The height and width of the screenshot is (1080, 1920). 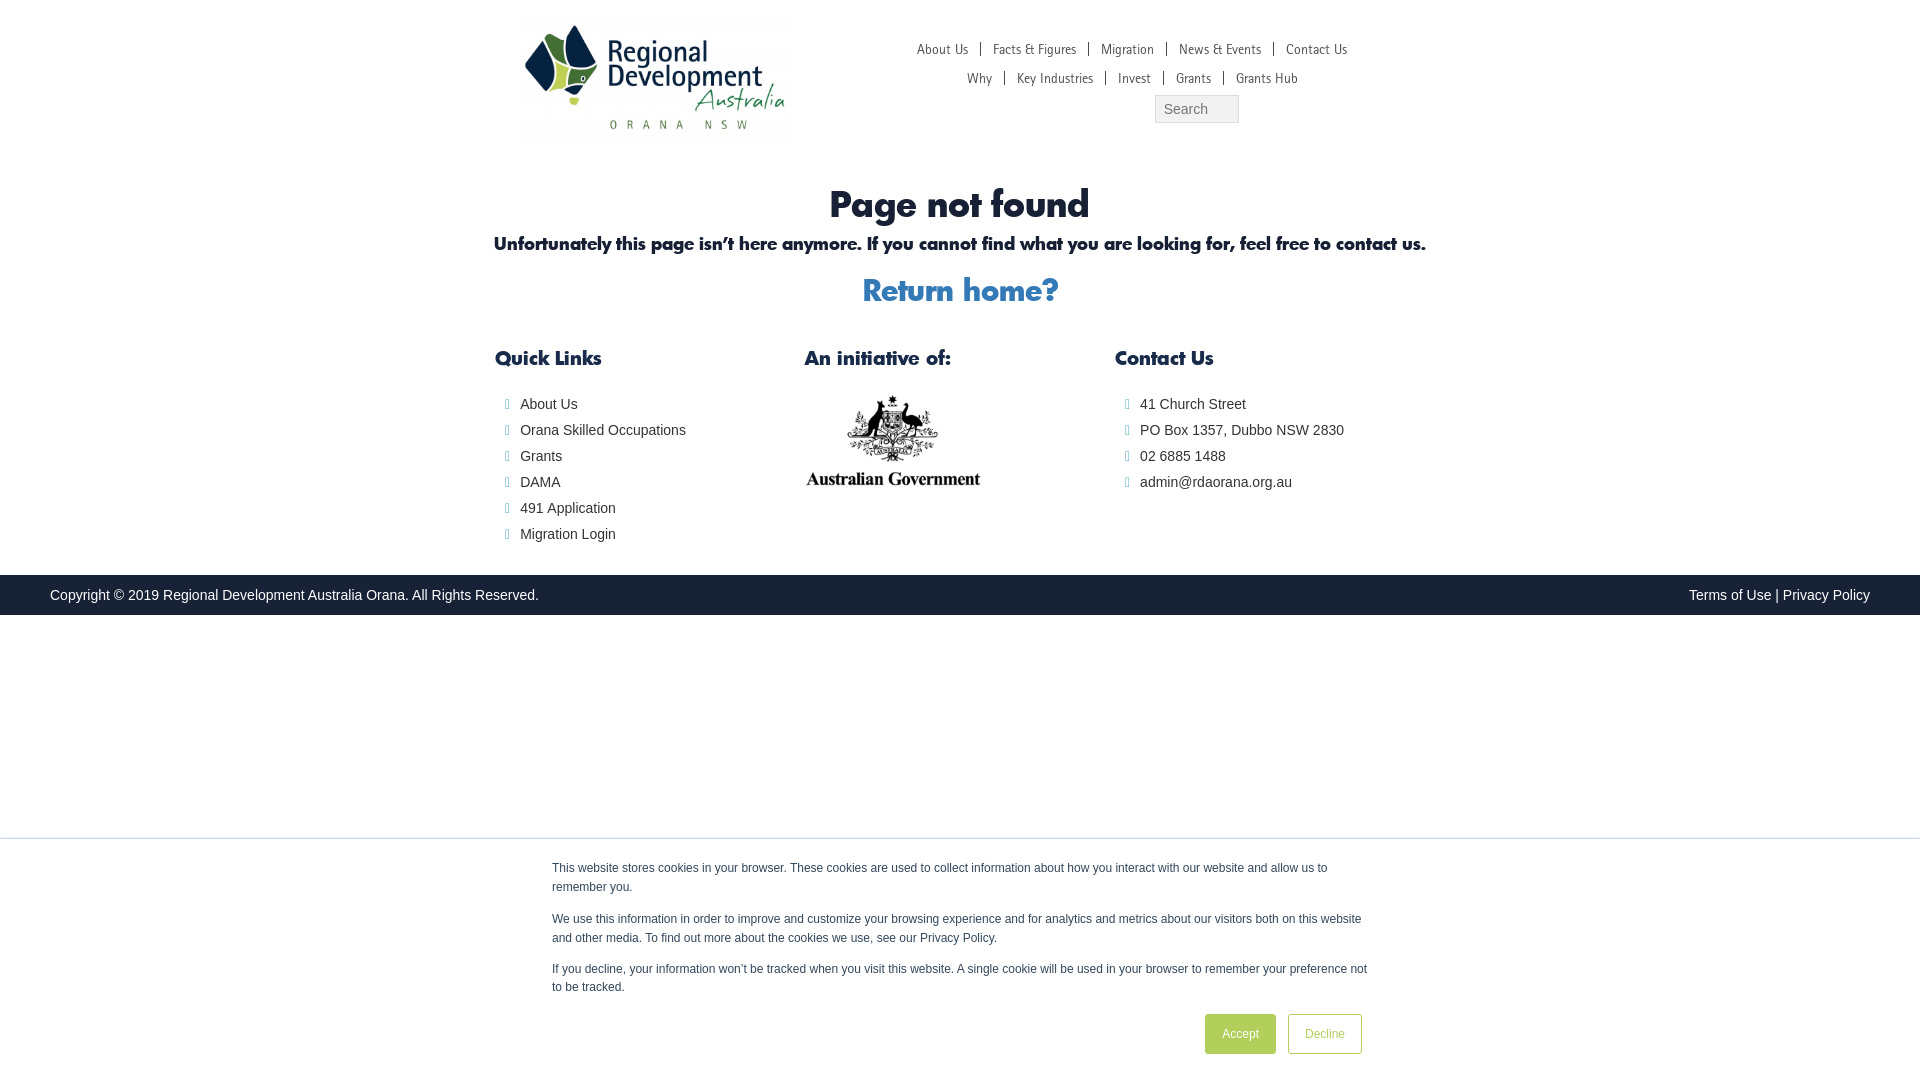 What do you see at coordinates (1325, 1034) in the screenshot?
I see `Decline` at bounding box center [1325, 1034].